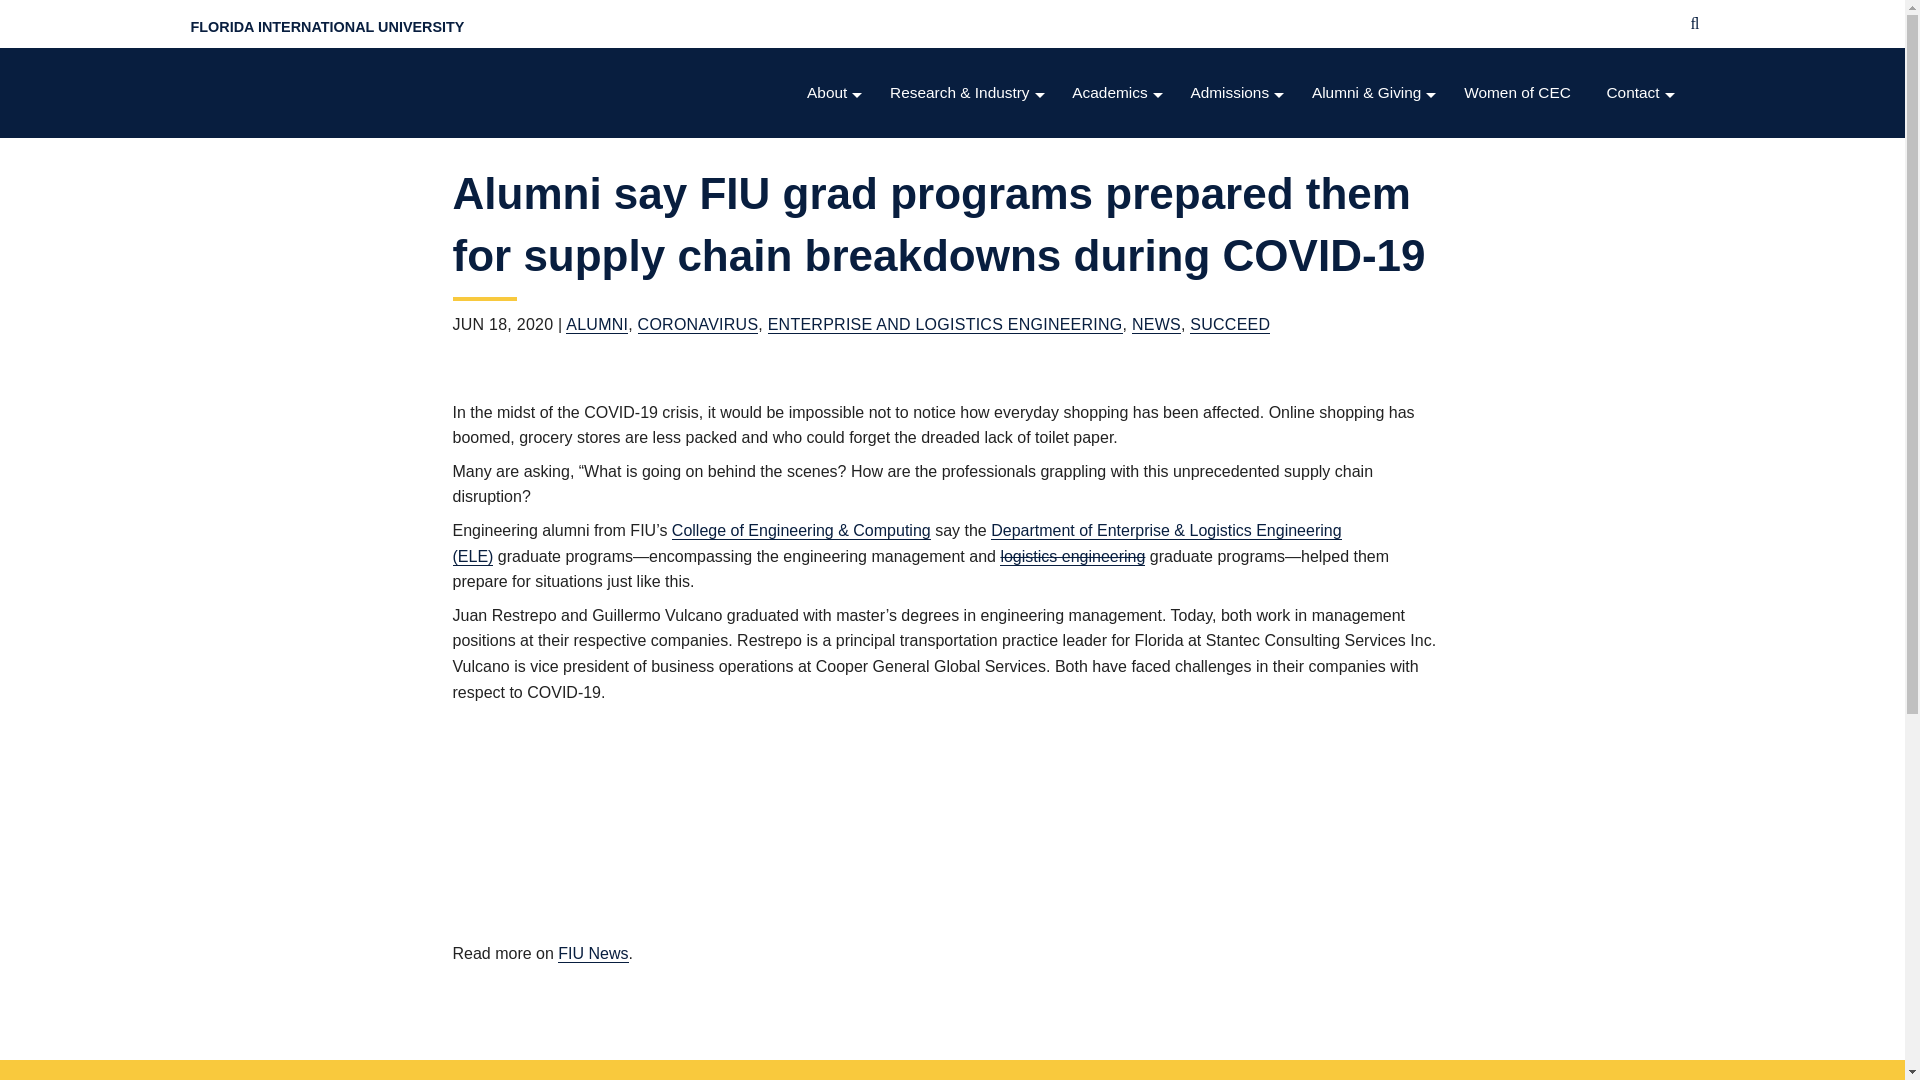  Describe the element at coordinates (356, 92) in the screenshot. I see `FIU College of Engineering and Computing` at that location.